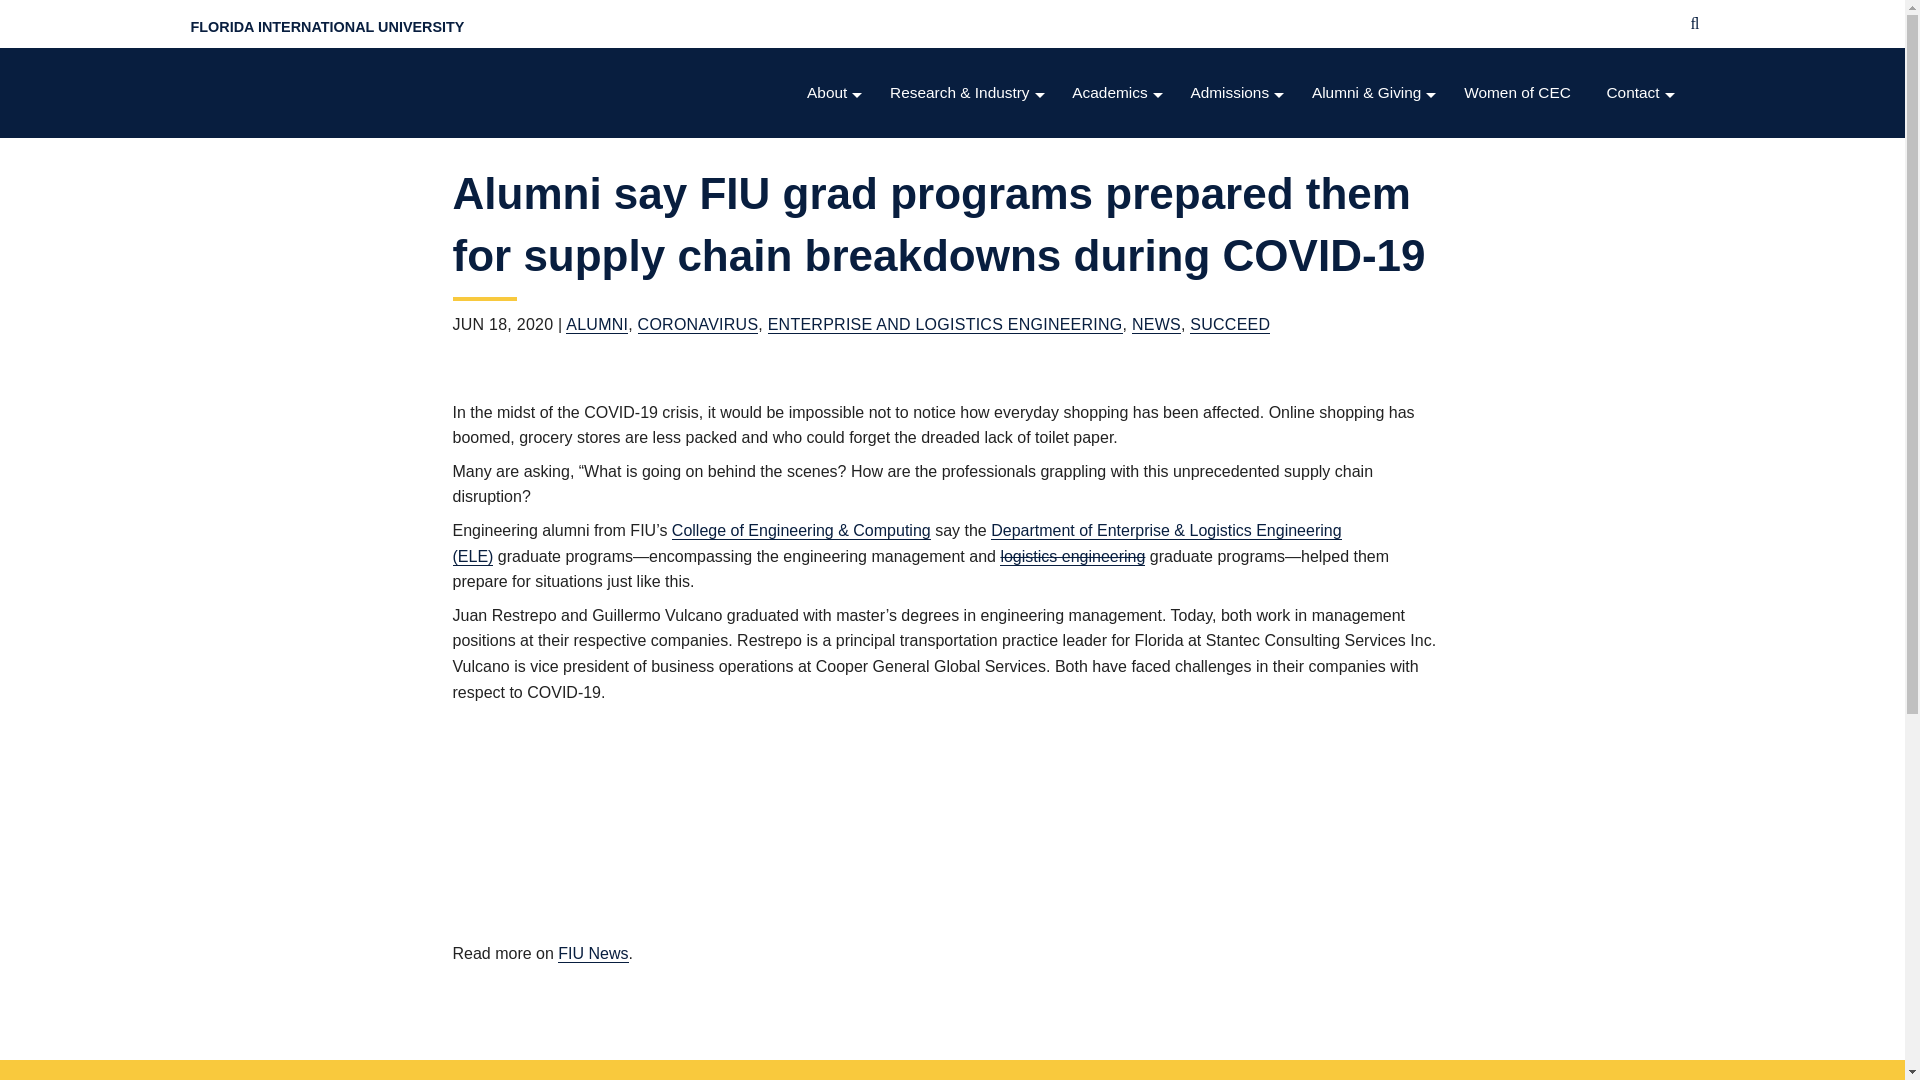  Describe the element at coordinates (356, 92) in the screenshot. I see `FIU College of Engineering and Computing` at that location.